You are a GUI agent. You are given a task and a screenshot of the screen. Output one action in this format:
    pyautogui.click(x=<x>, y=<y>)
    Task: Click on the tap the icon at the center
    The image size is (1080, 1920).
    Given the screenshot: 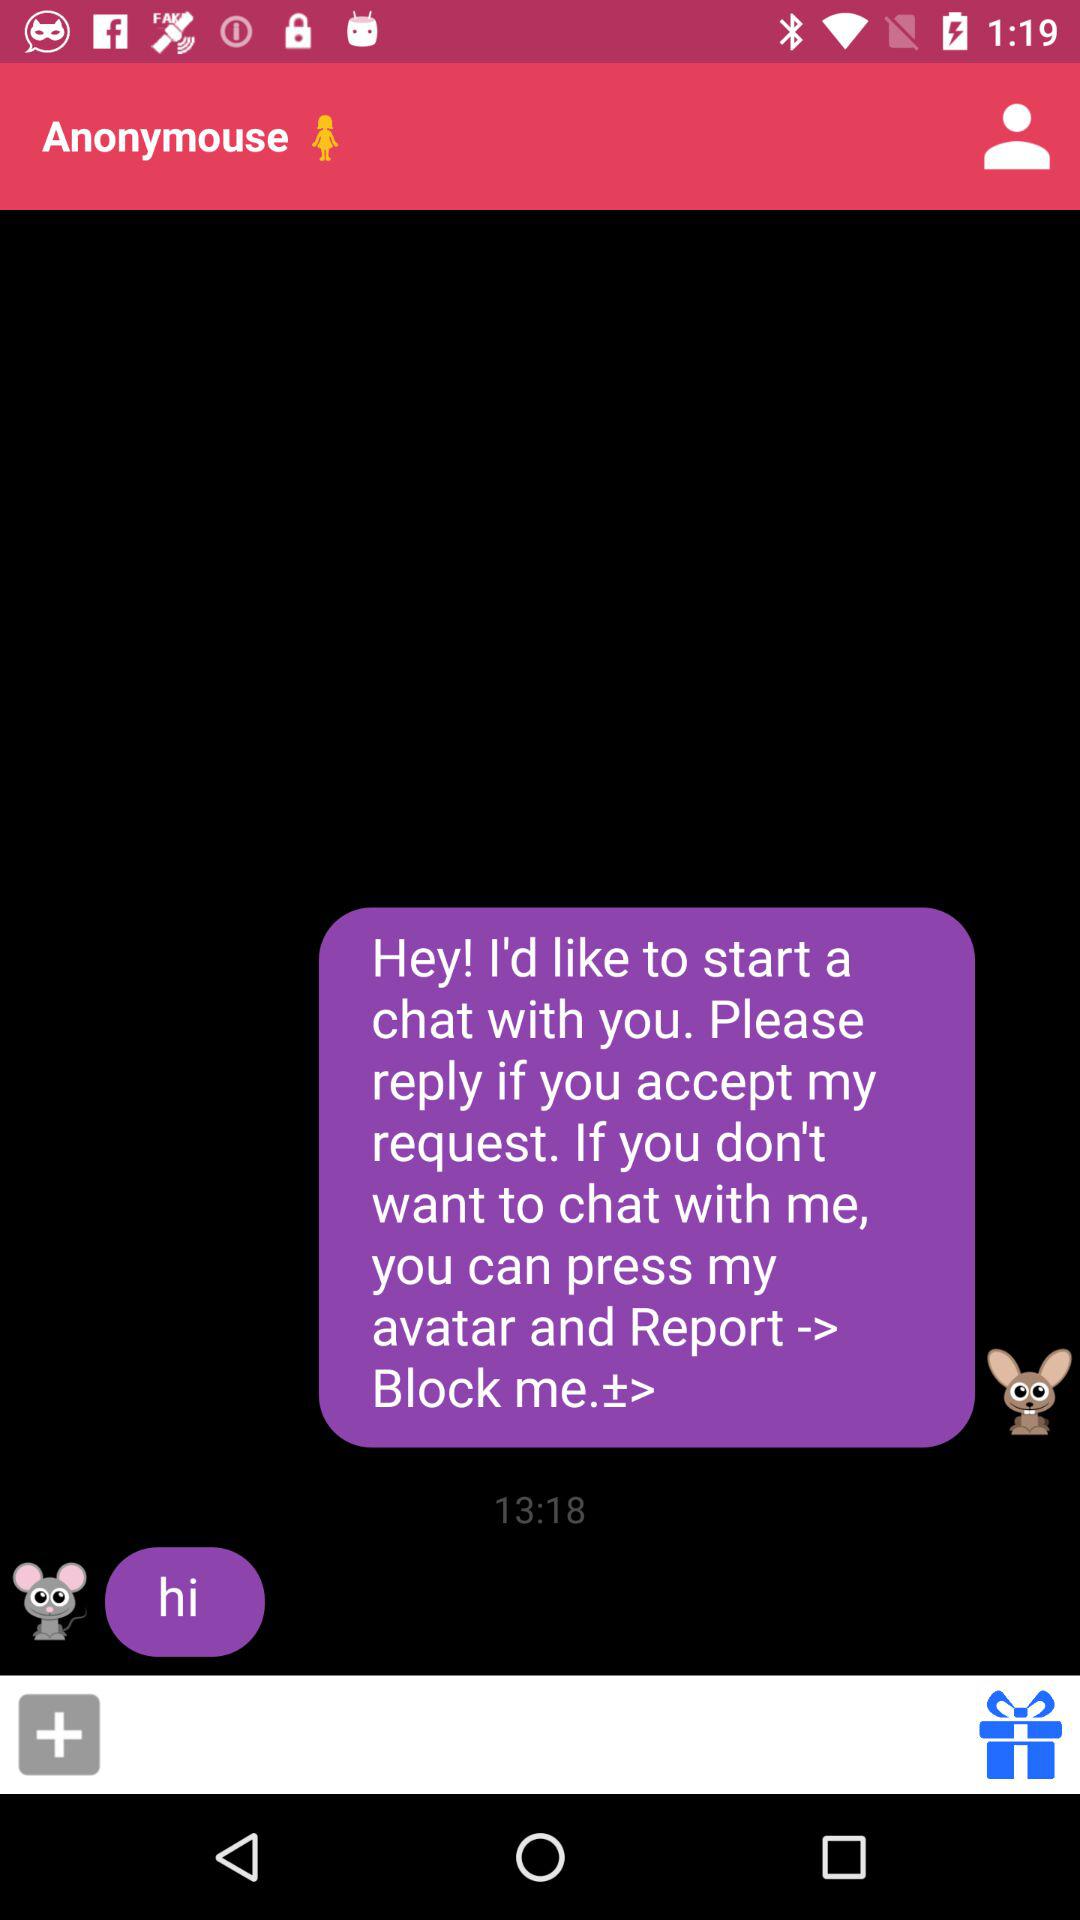 What is the action you would take?
    pyautogui.click(x=646, y=1177)
    